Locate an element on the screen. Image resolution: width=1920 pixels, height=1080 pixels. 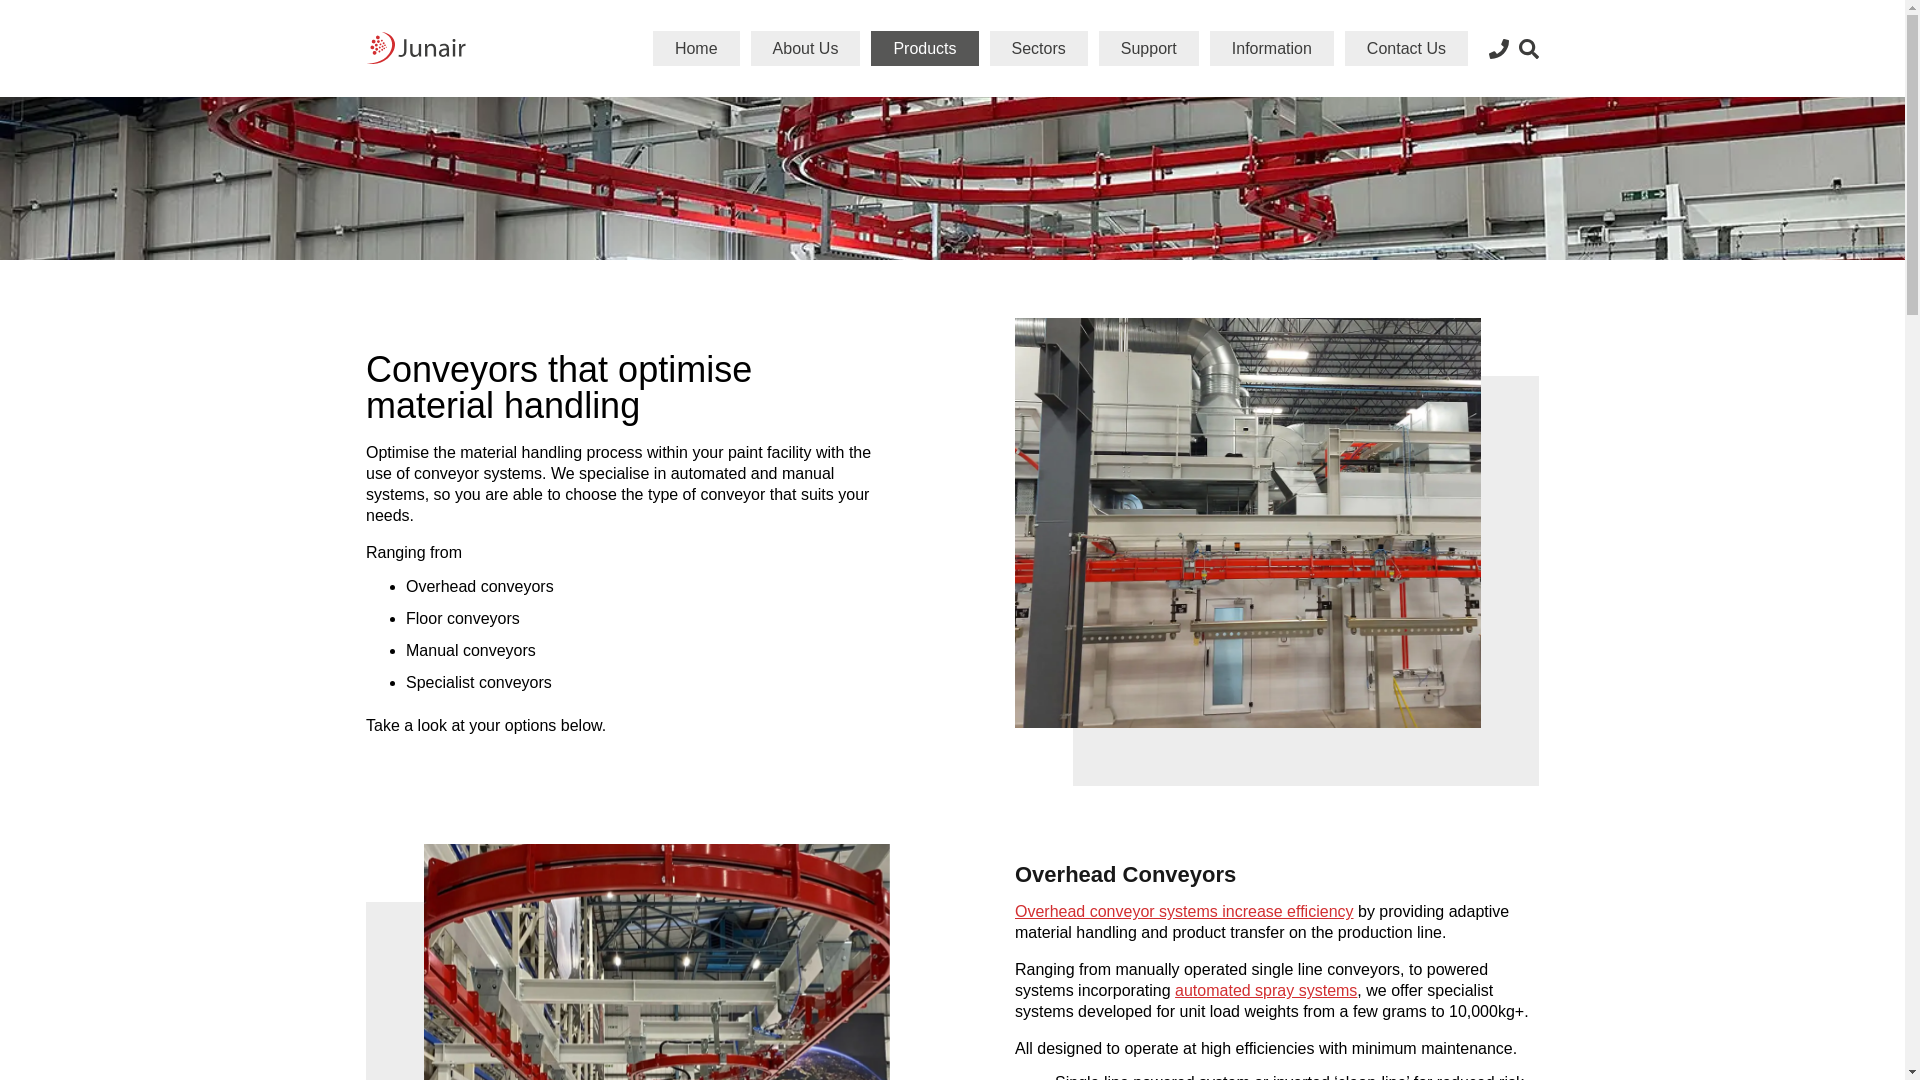
Support is located at coordinates (1148, 48).